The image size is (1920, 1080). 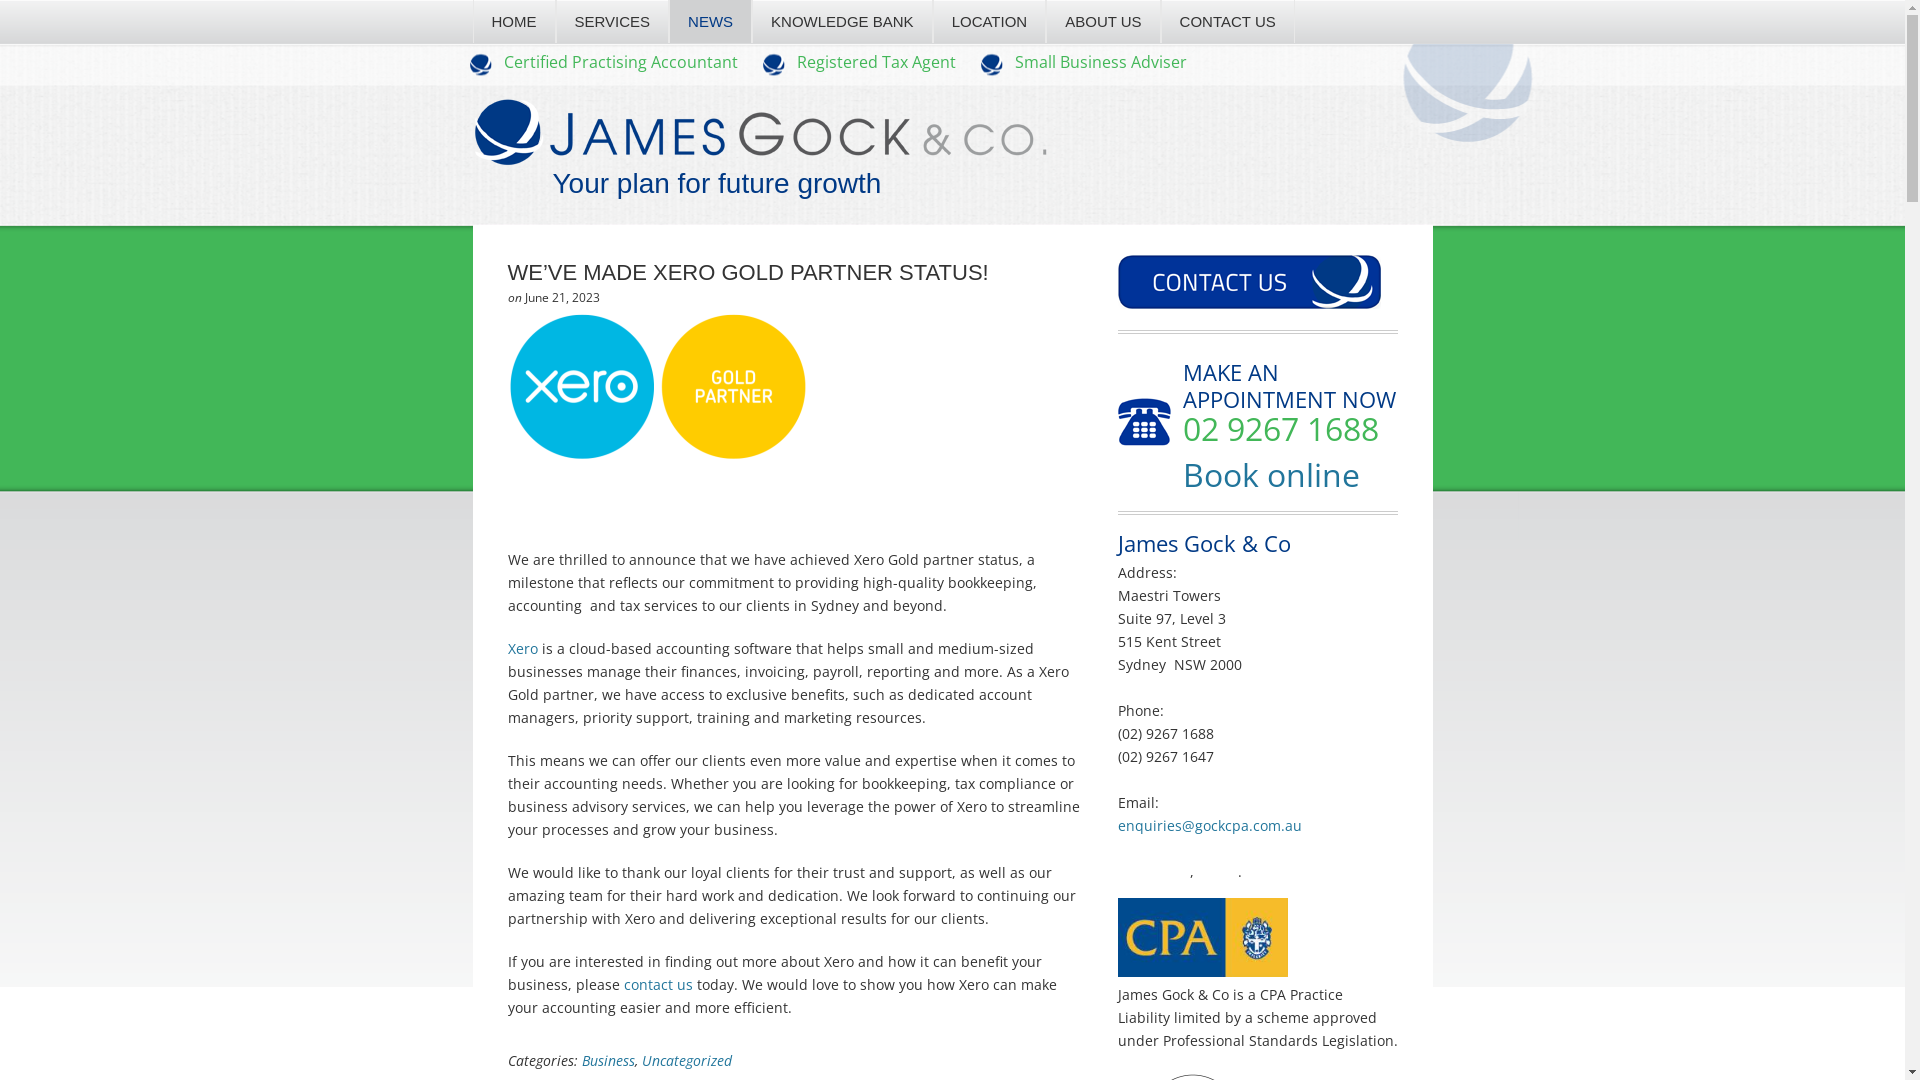 What do you see at coordinates (613, 22) in the screenshot?
I see `SERVICES` at bounding box center [613, 22].